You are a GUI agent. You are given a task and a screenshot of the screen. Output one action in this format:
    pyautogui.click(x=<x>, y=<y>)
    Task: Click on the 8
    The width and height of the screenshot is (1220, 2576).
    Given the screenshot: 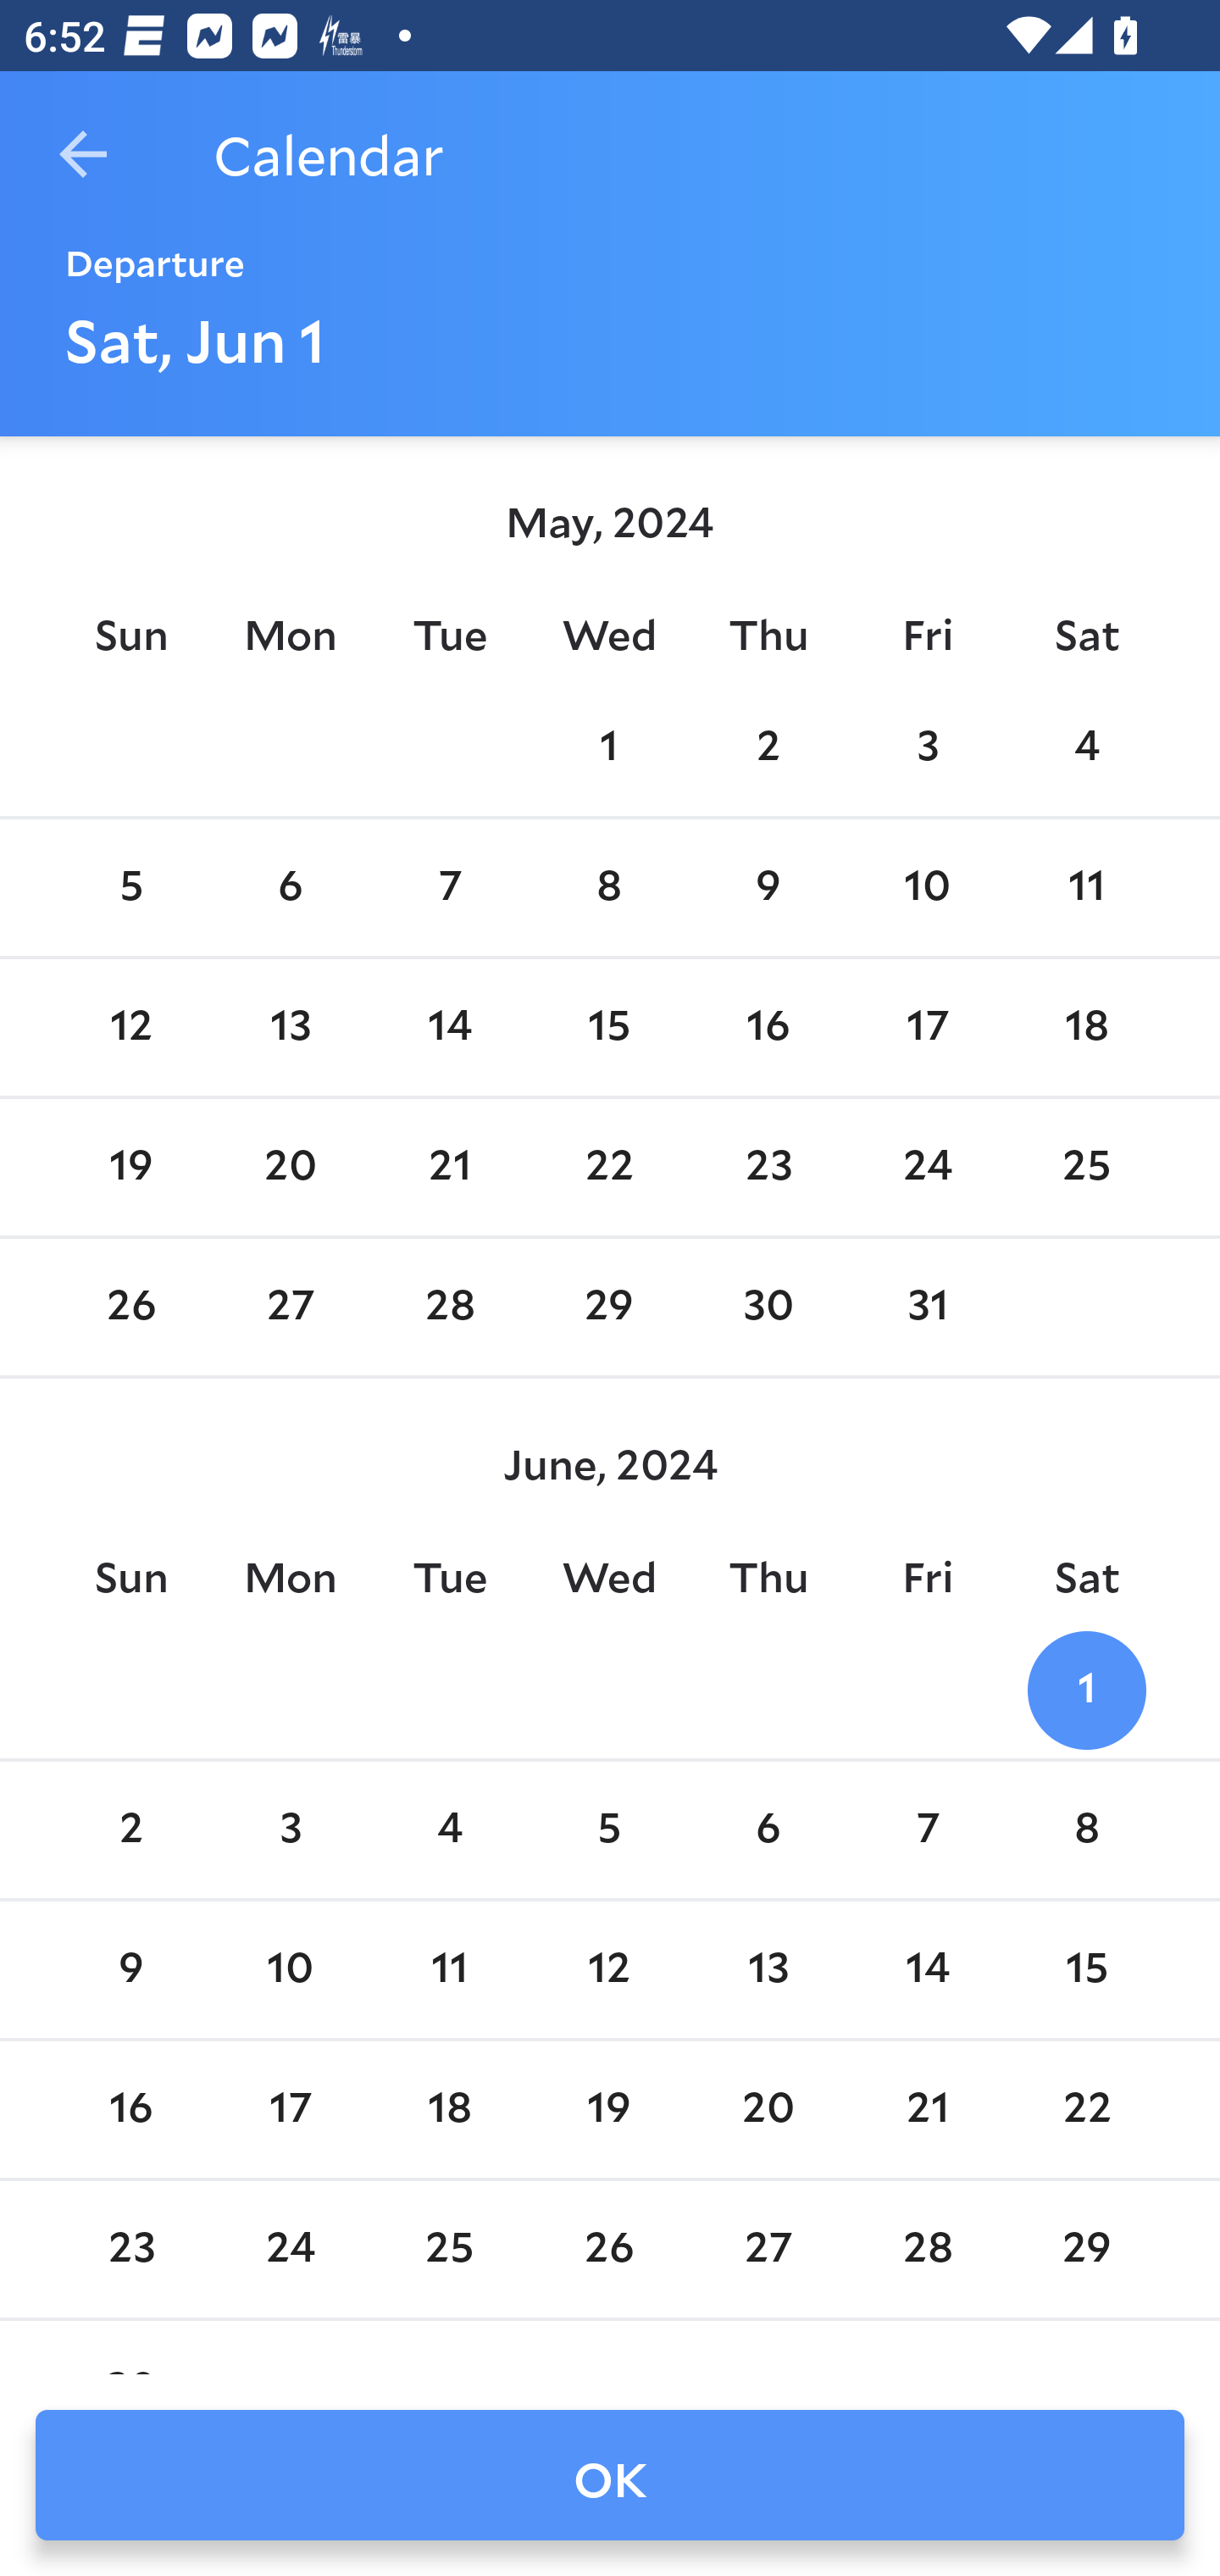 What is the action you would take?
    pyautogui.click(x=1086, y=1831)
    